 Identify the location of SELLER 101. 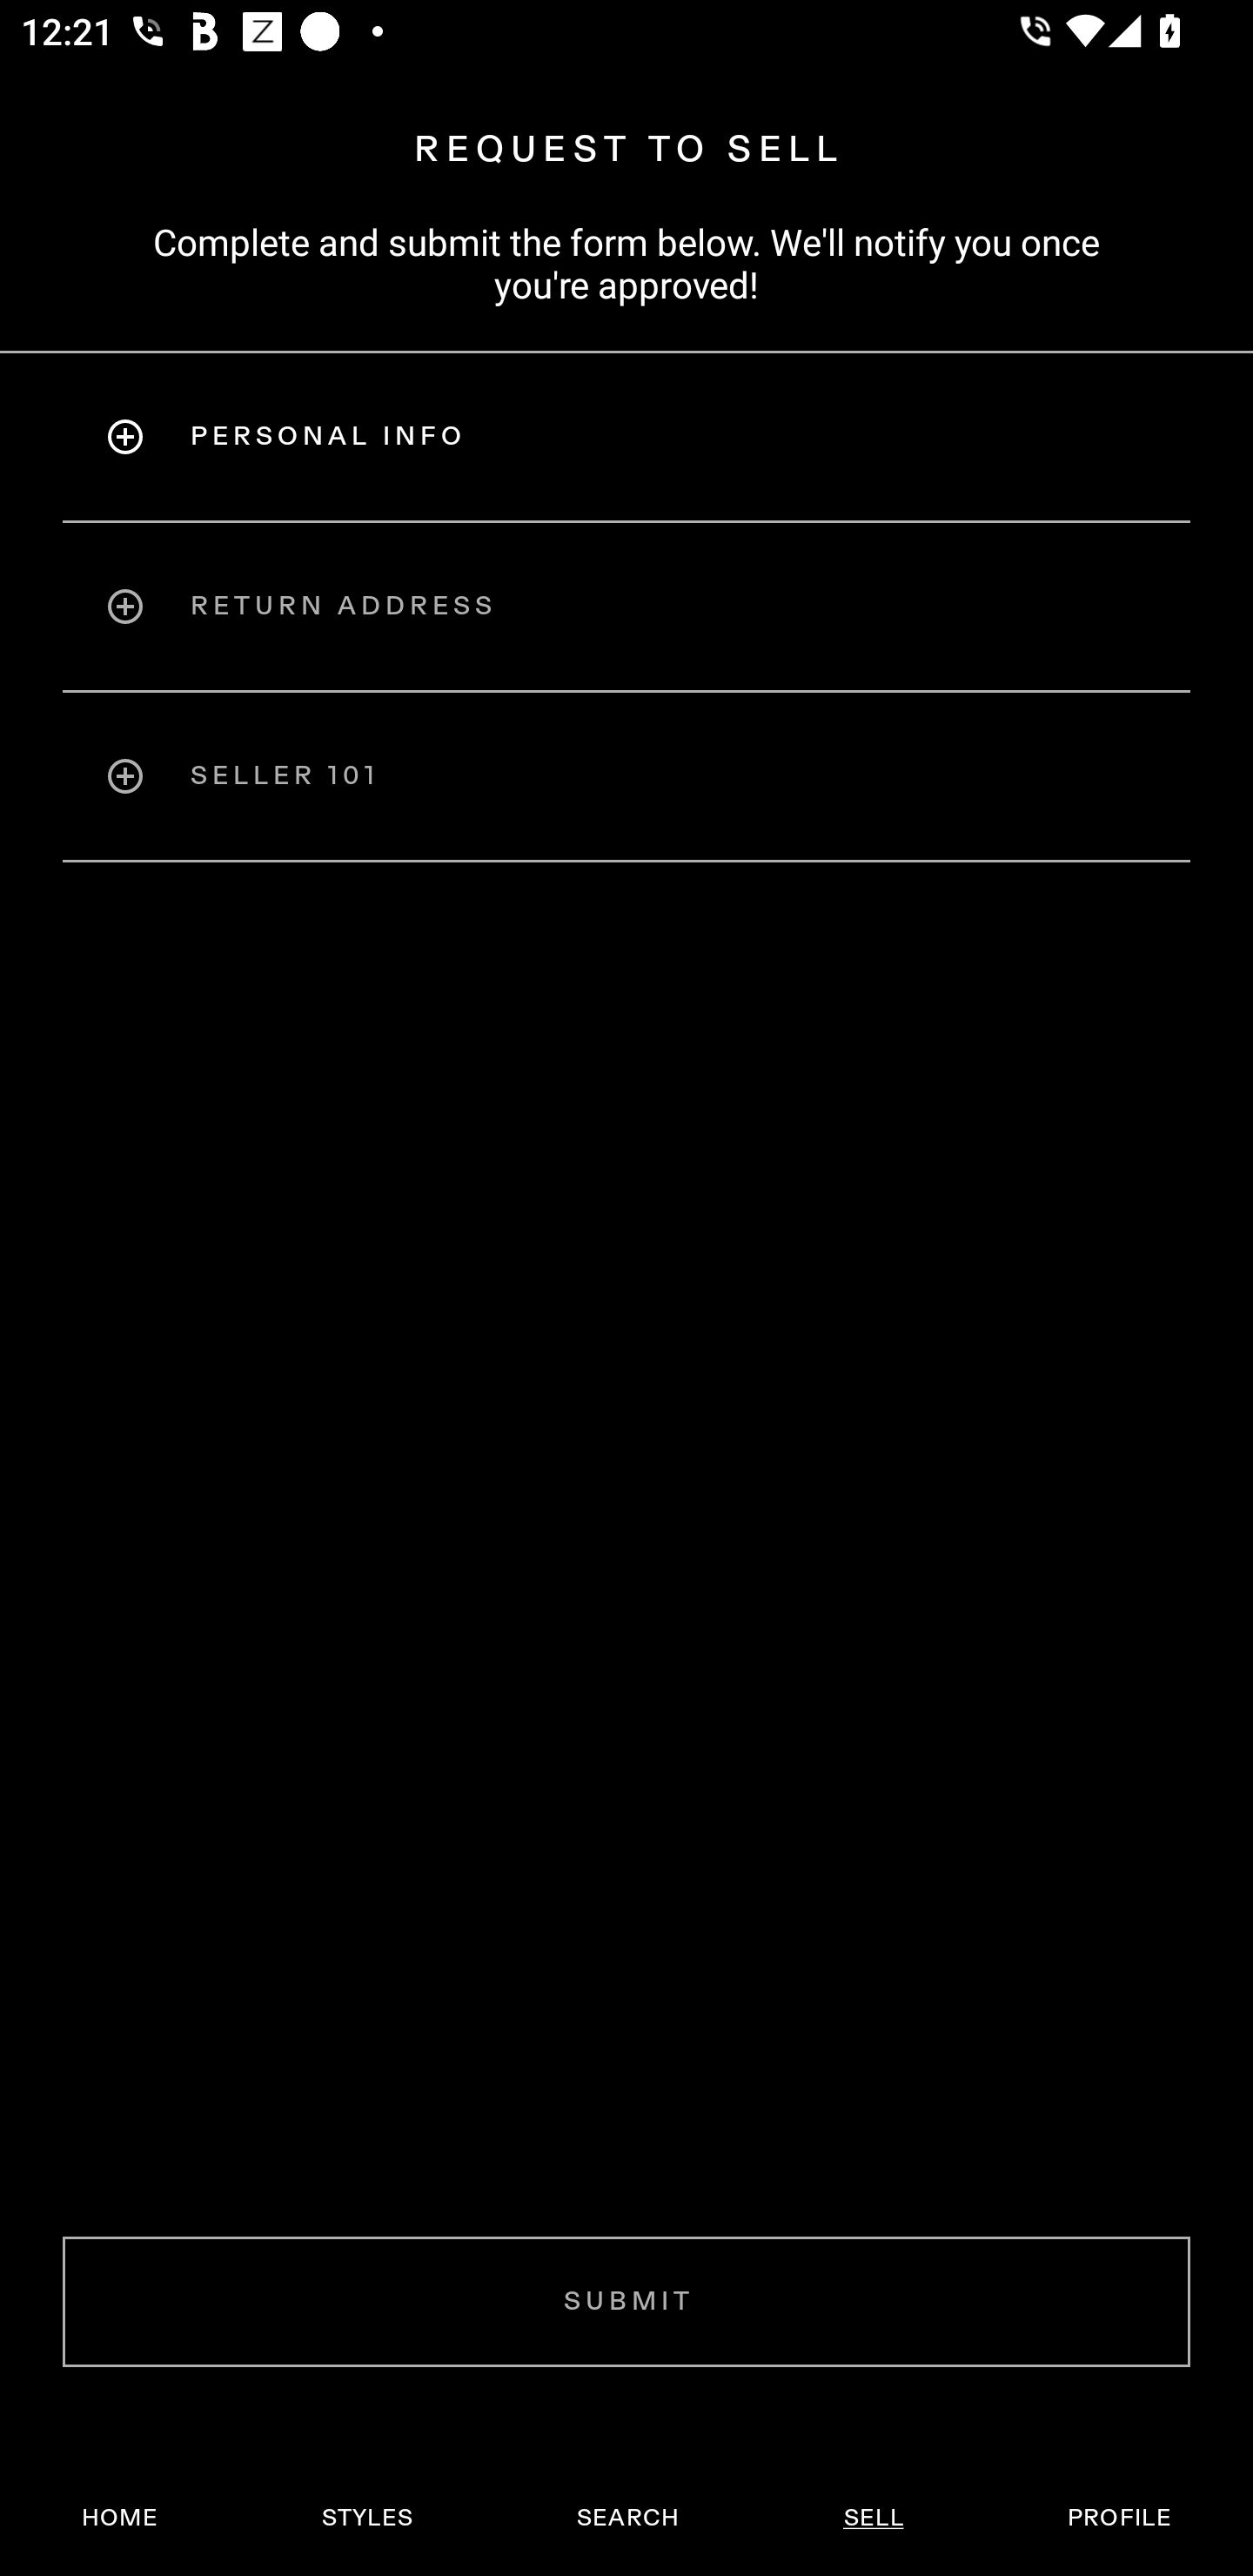
(626, 776).